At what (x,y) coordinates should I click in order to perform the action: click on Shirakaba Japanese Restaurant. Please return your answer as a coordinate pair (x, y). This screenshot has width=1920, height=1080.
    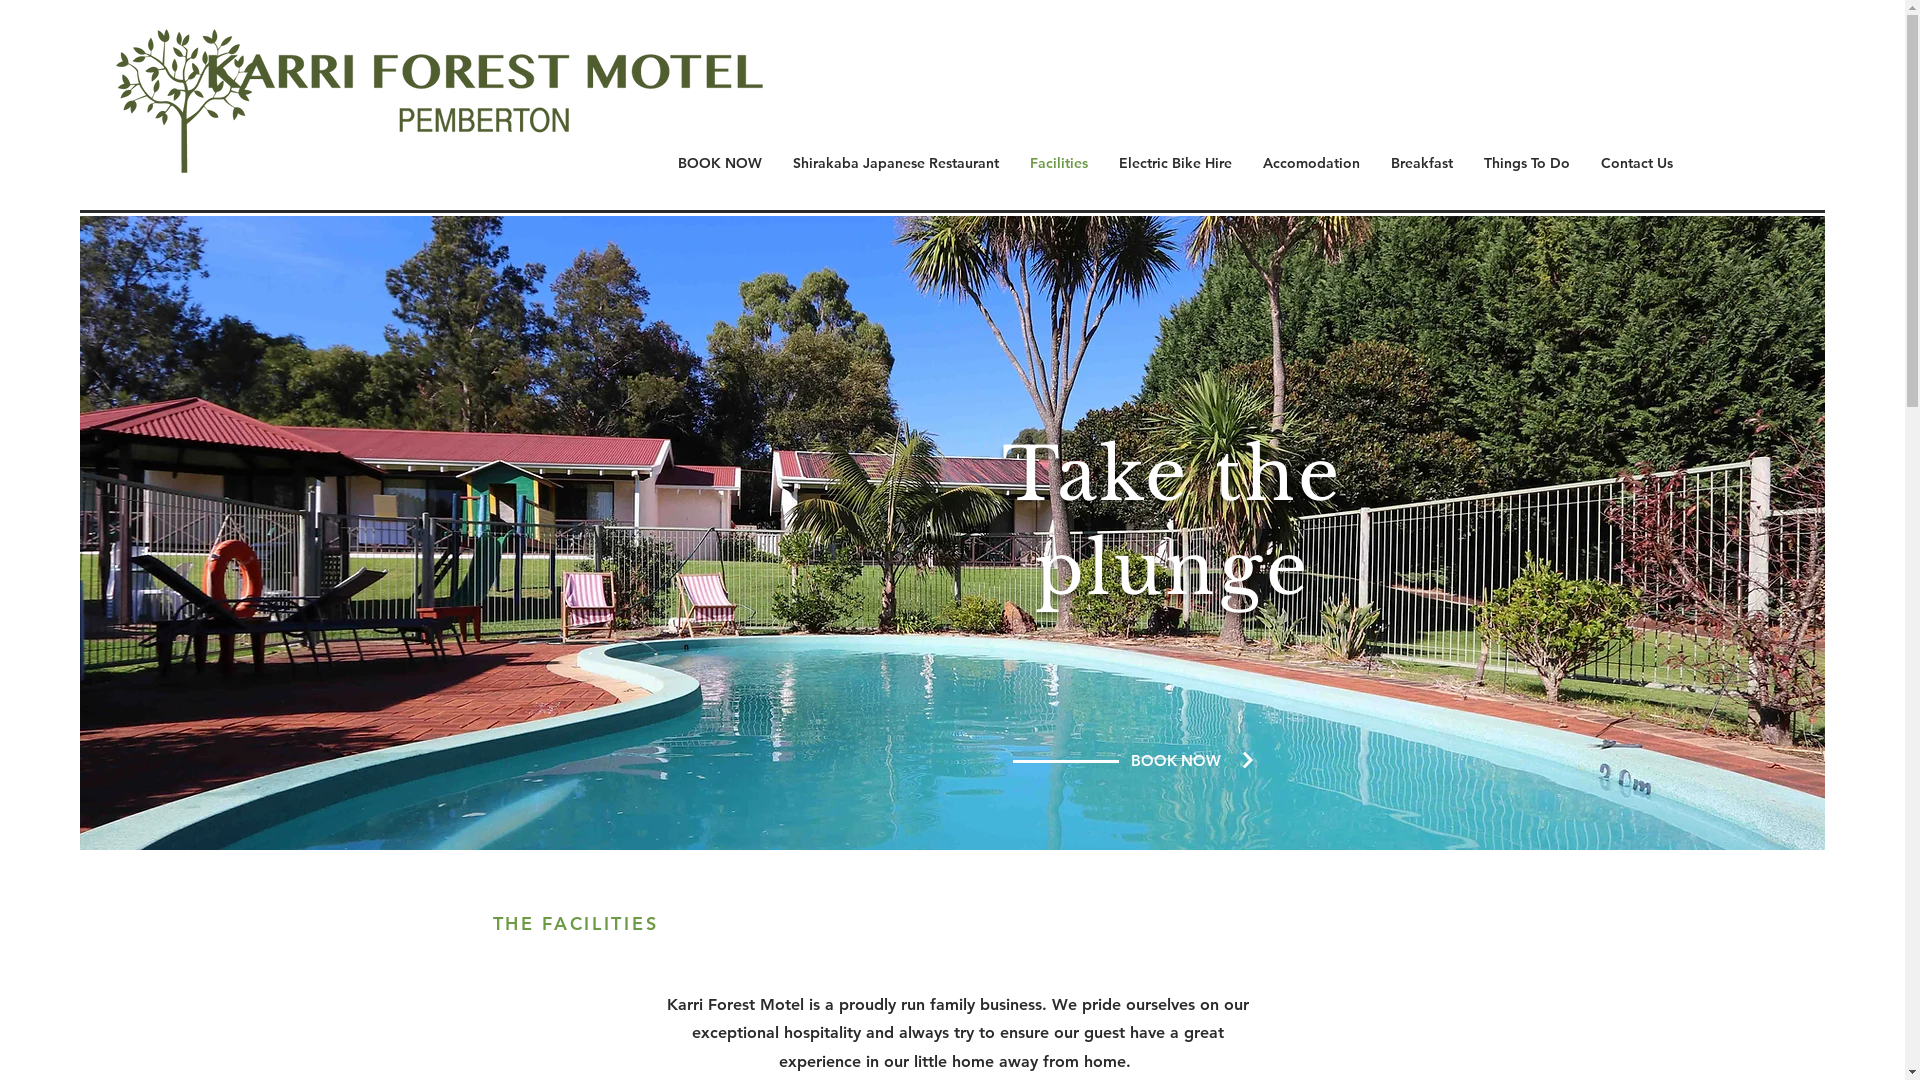
    Looking at the image, I should click on (896, 163).